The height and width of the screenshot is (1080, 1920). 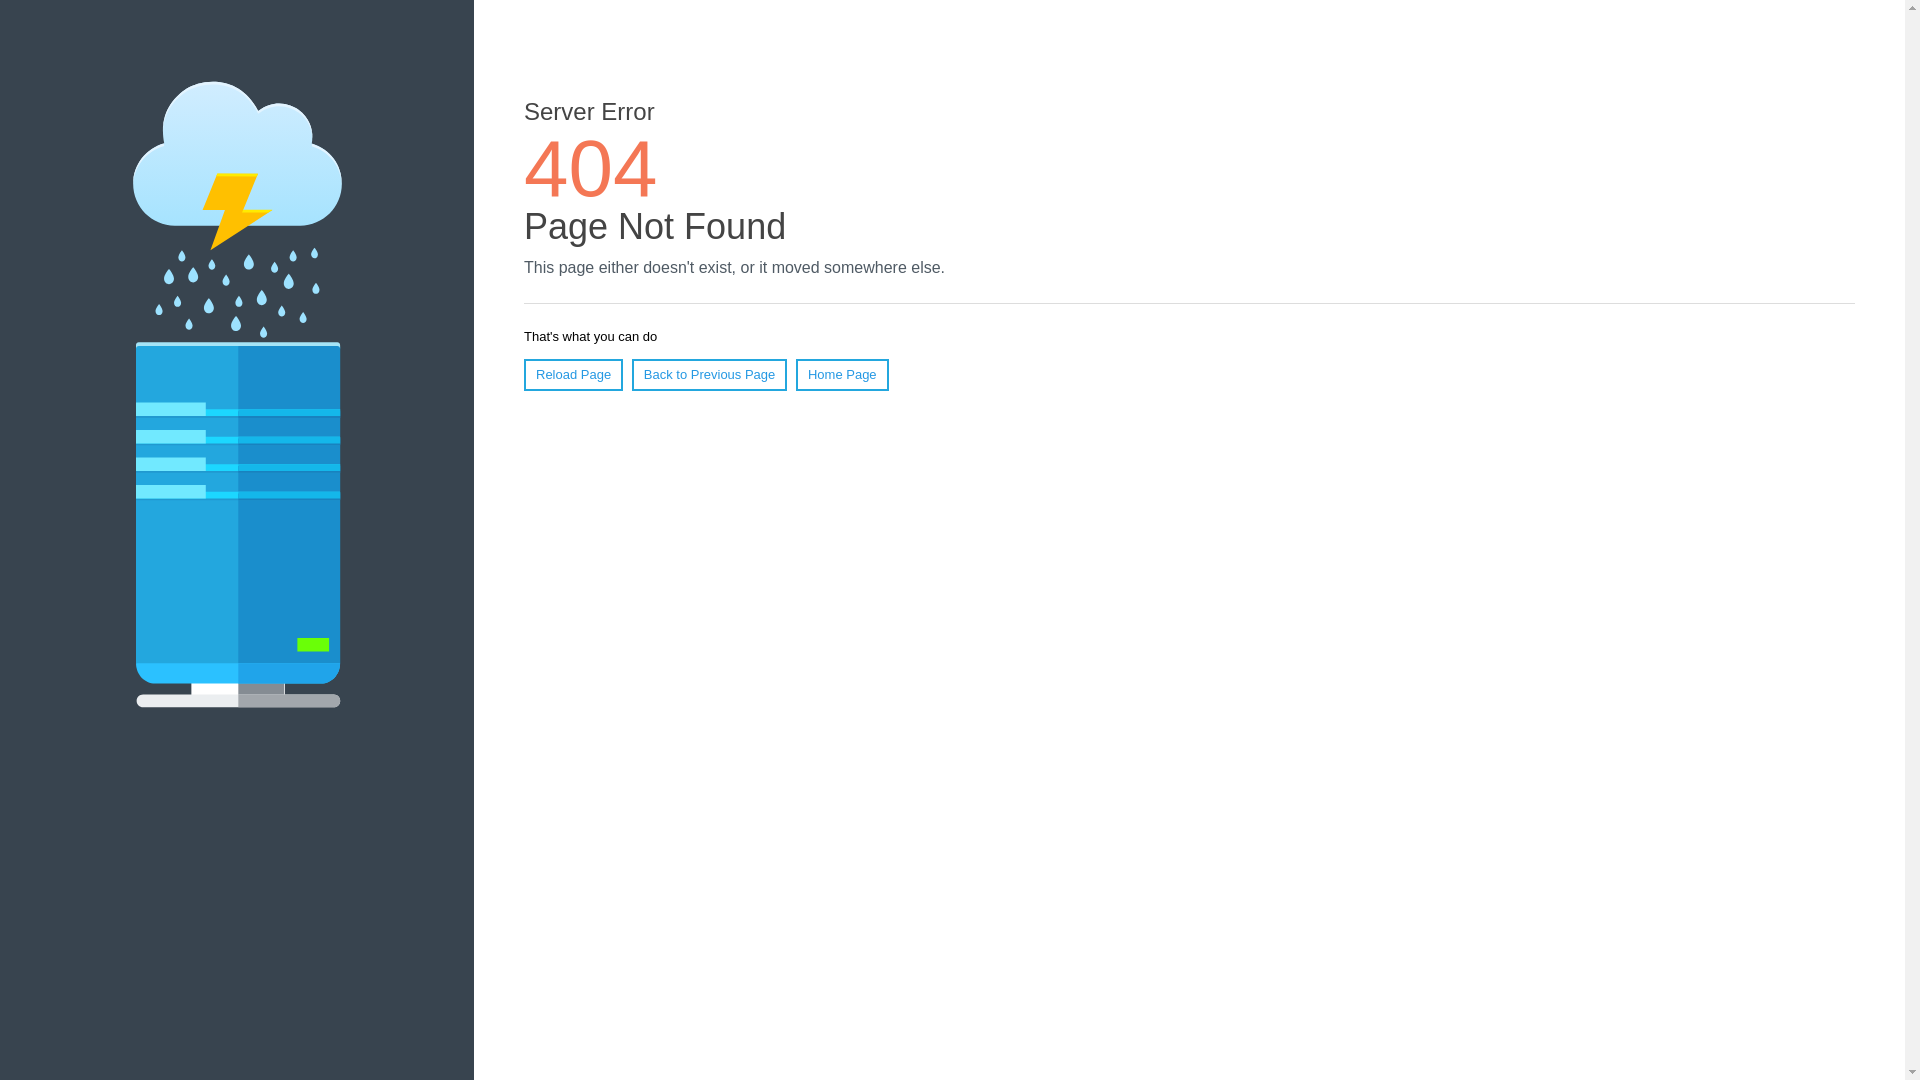 What do you see at coordinates (842, 374) in the screenshot?
I see `Home Page` at bounding box center [842, 374].